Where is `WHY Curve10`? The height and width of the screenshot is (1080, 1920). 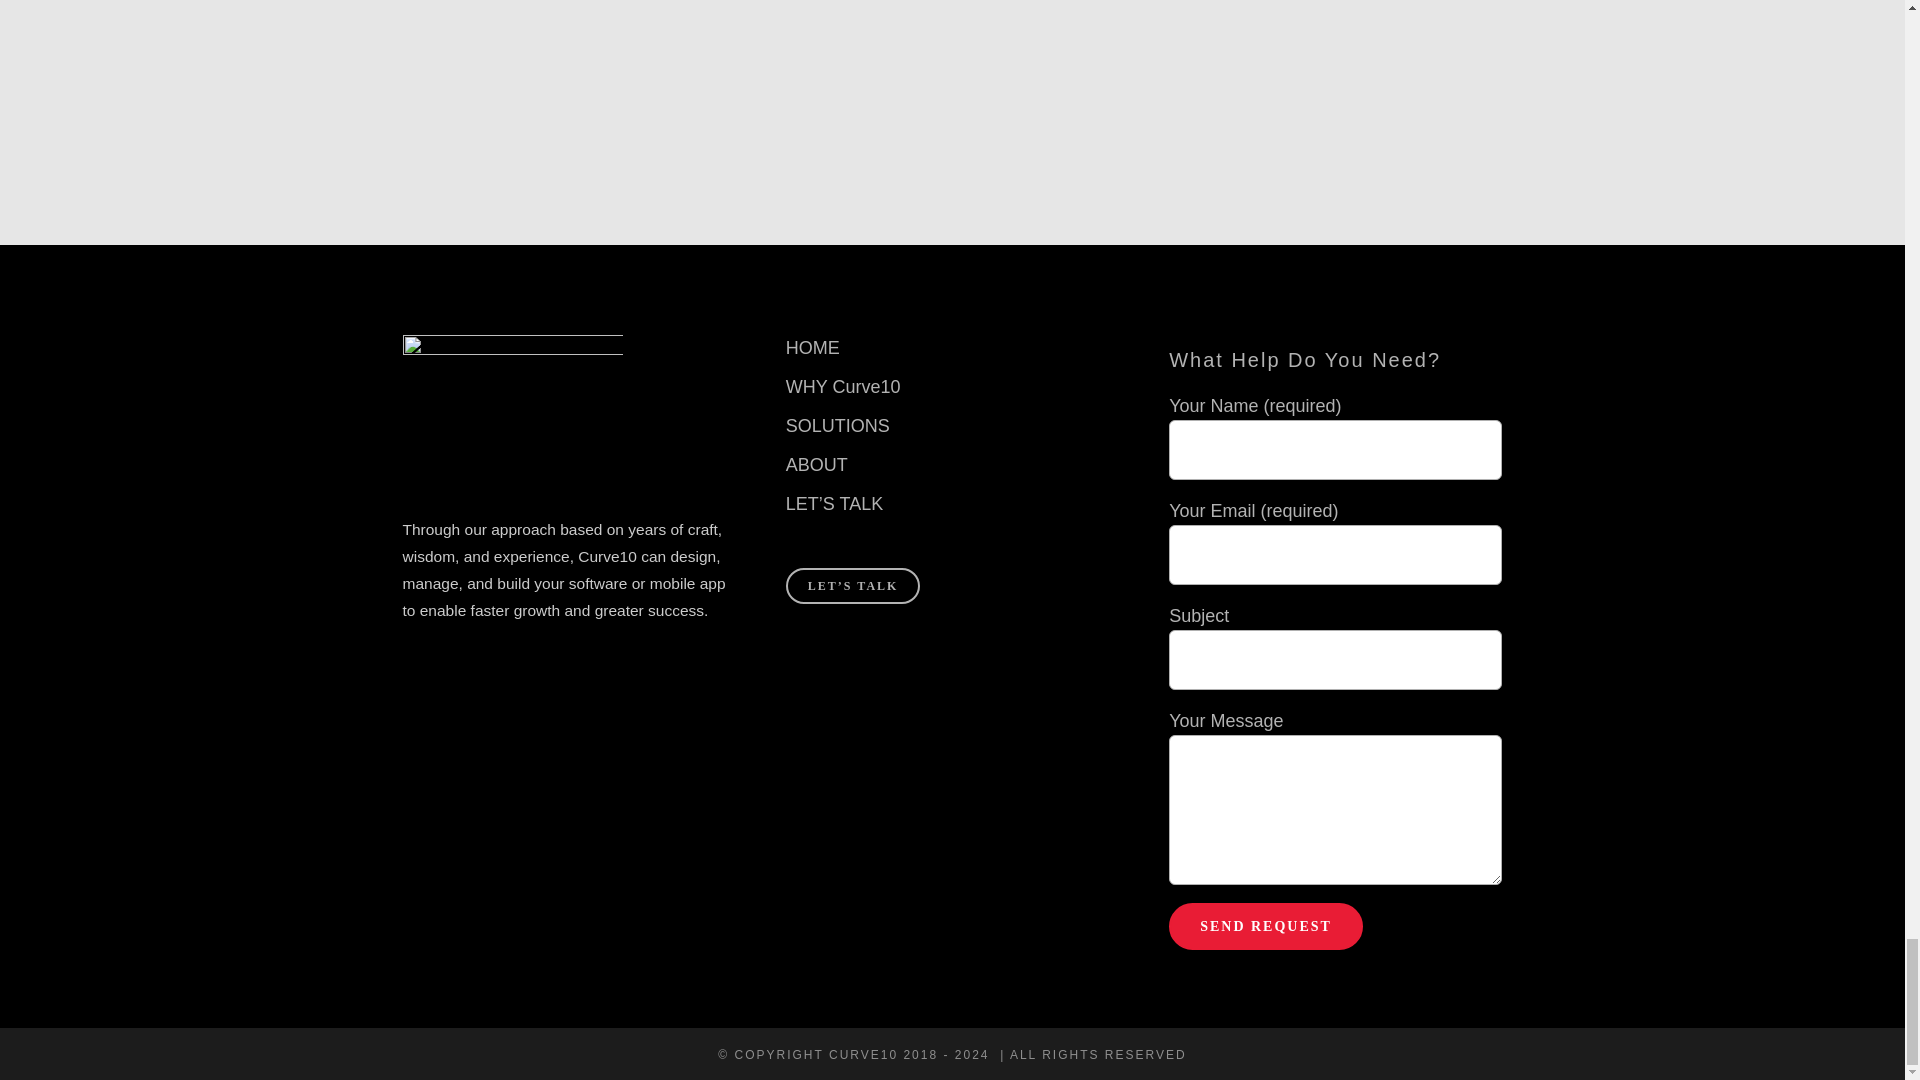
WHY Curve10 is located at coordinates (952, 386).